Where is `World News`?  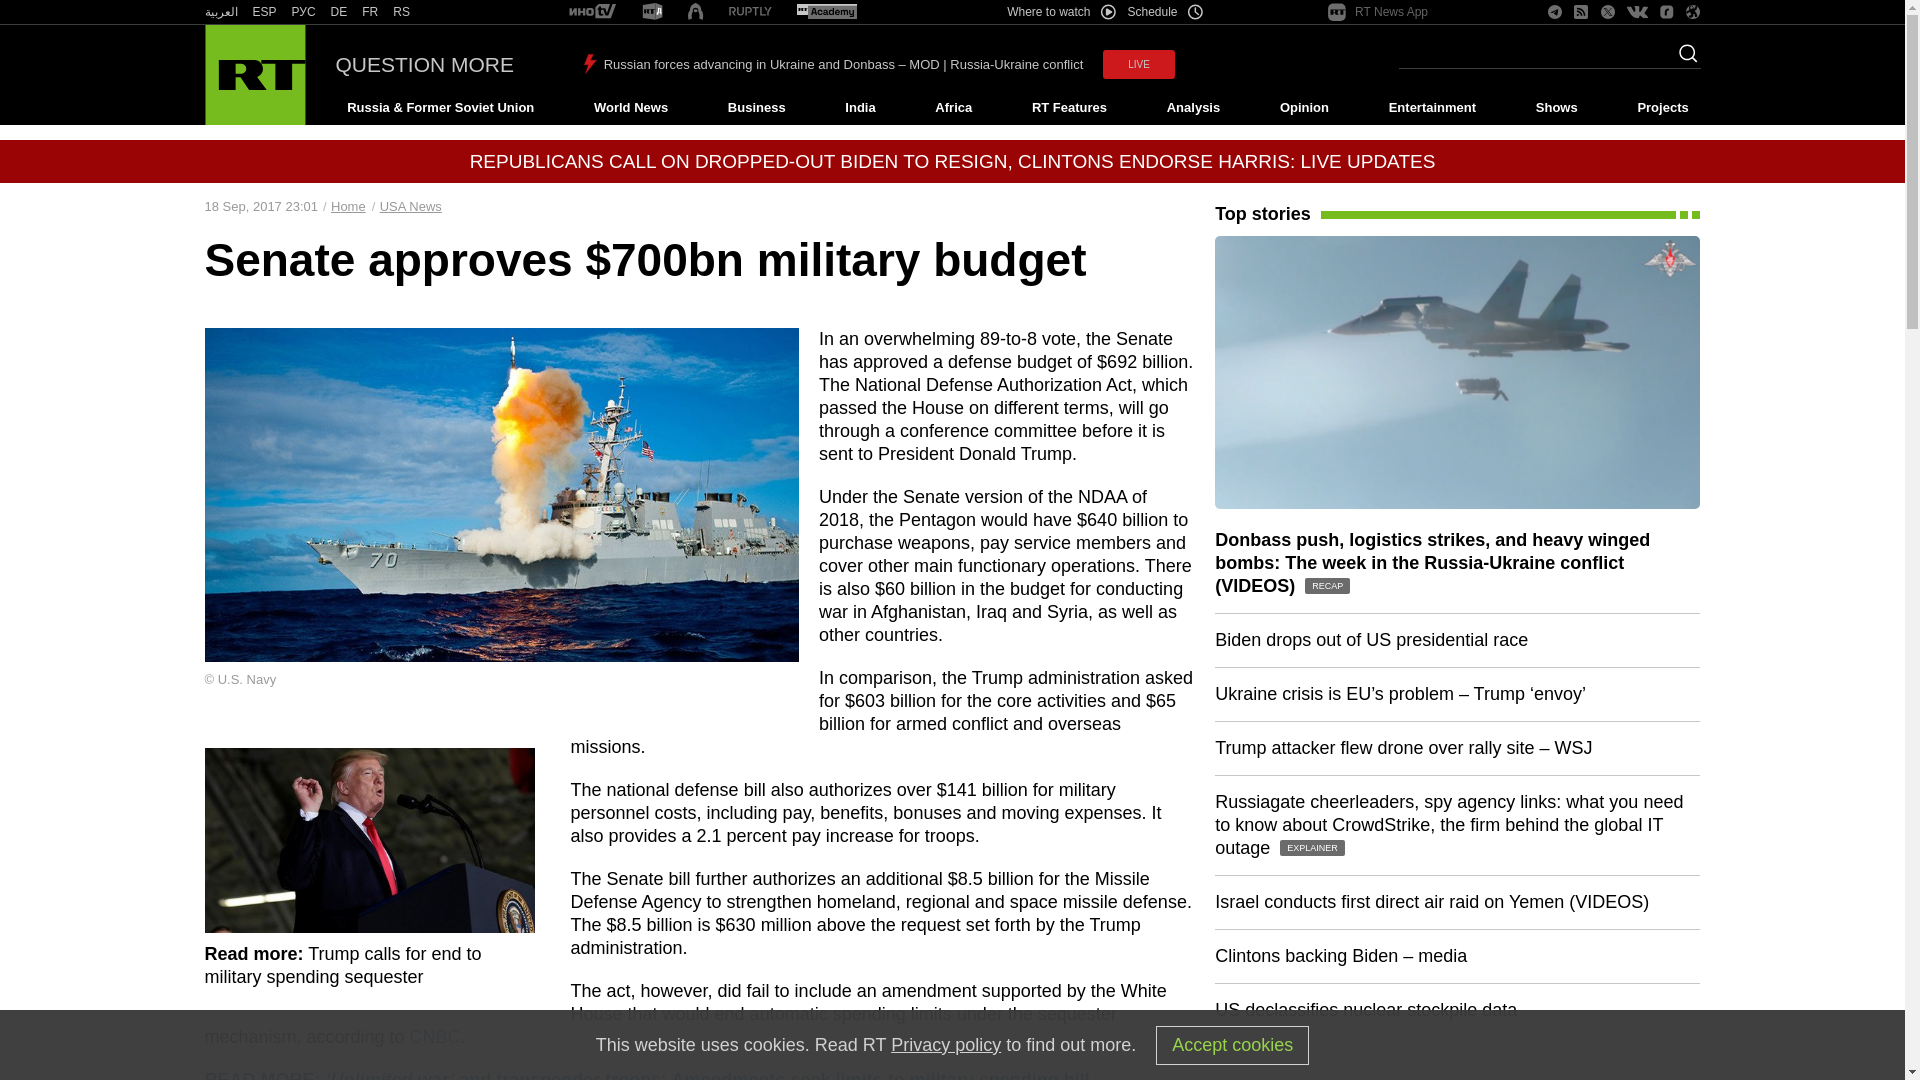 World News is located at coordinates (630, 108).